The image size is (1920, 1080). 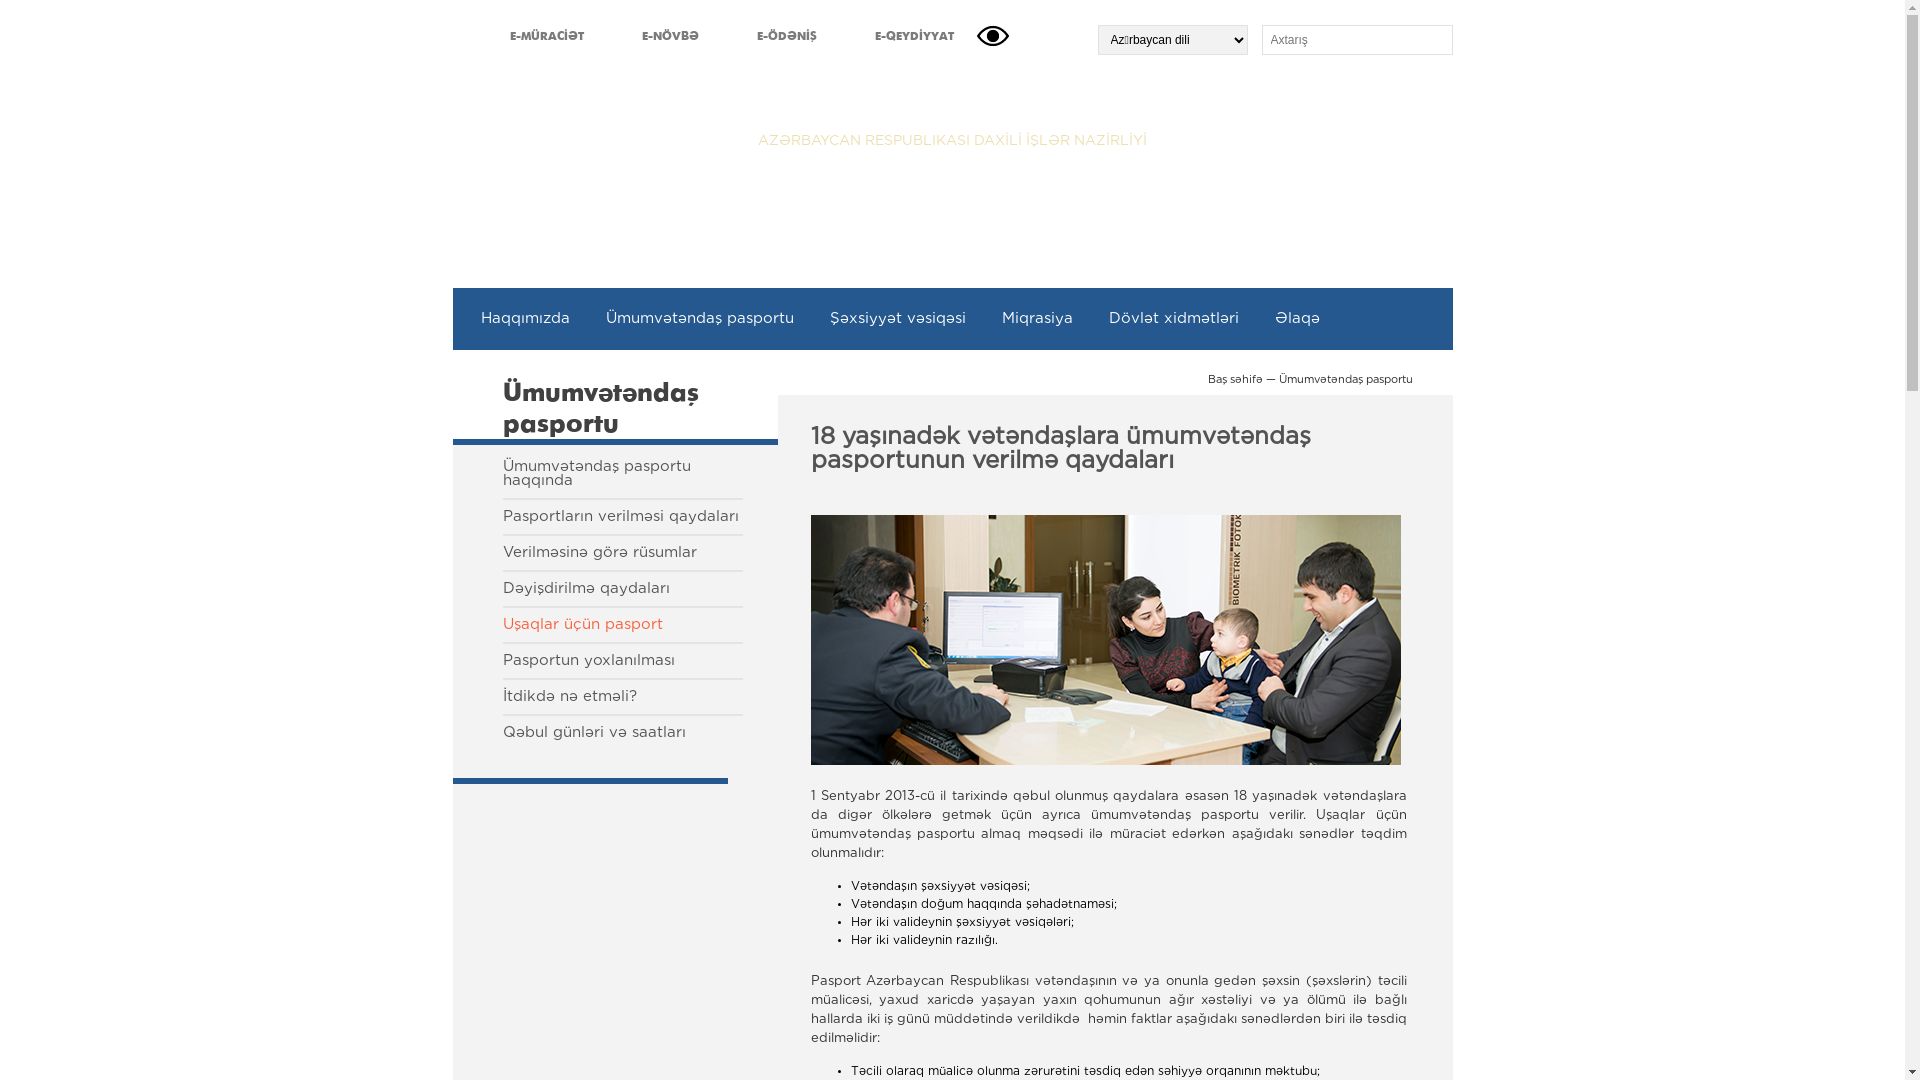 What do you see at coordinates (1037, 319) in the screenshot?
I see `Miqrasiya` at bounding box center [1037, 319].